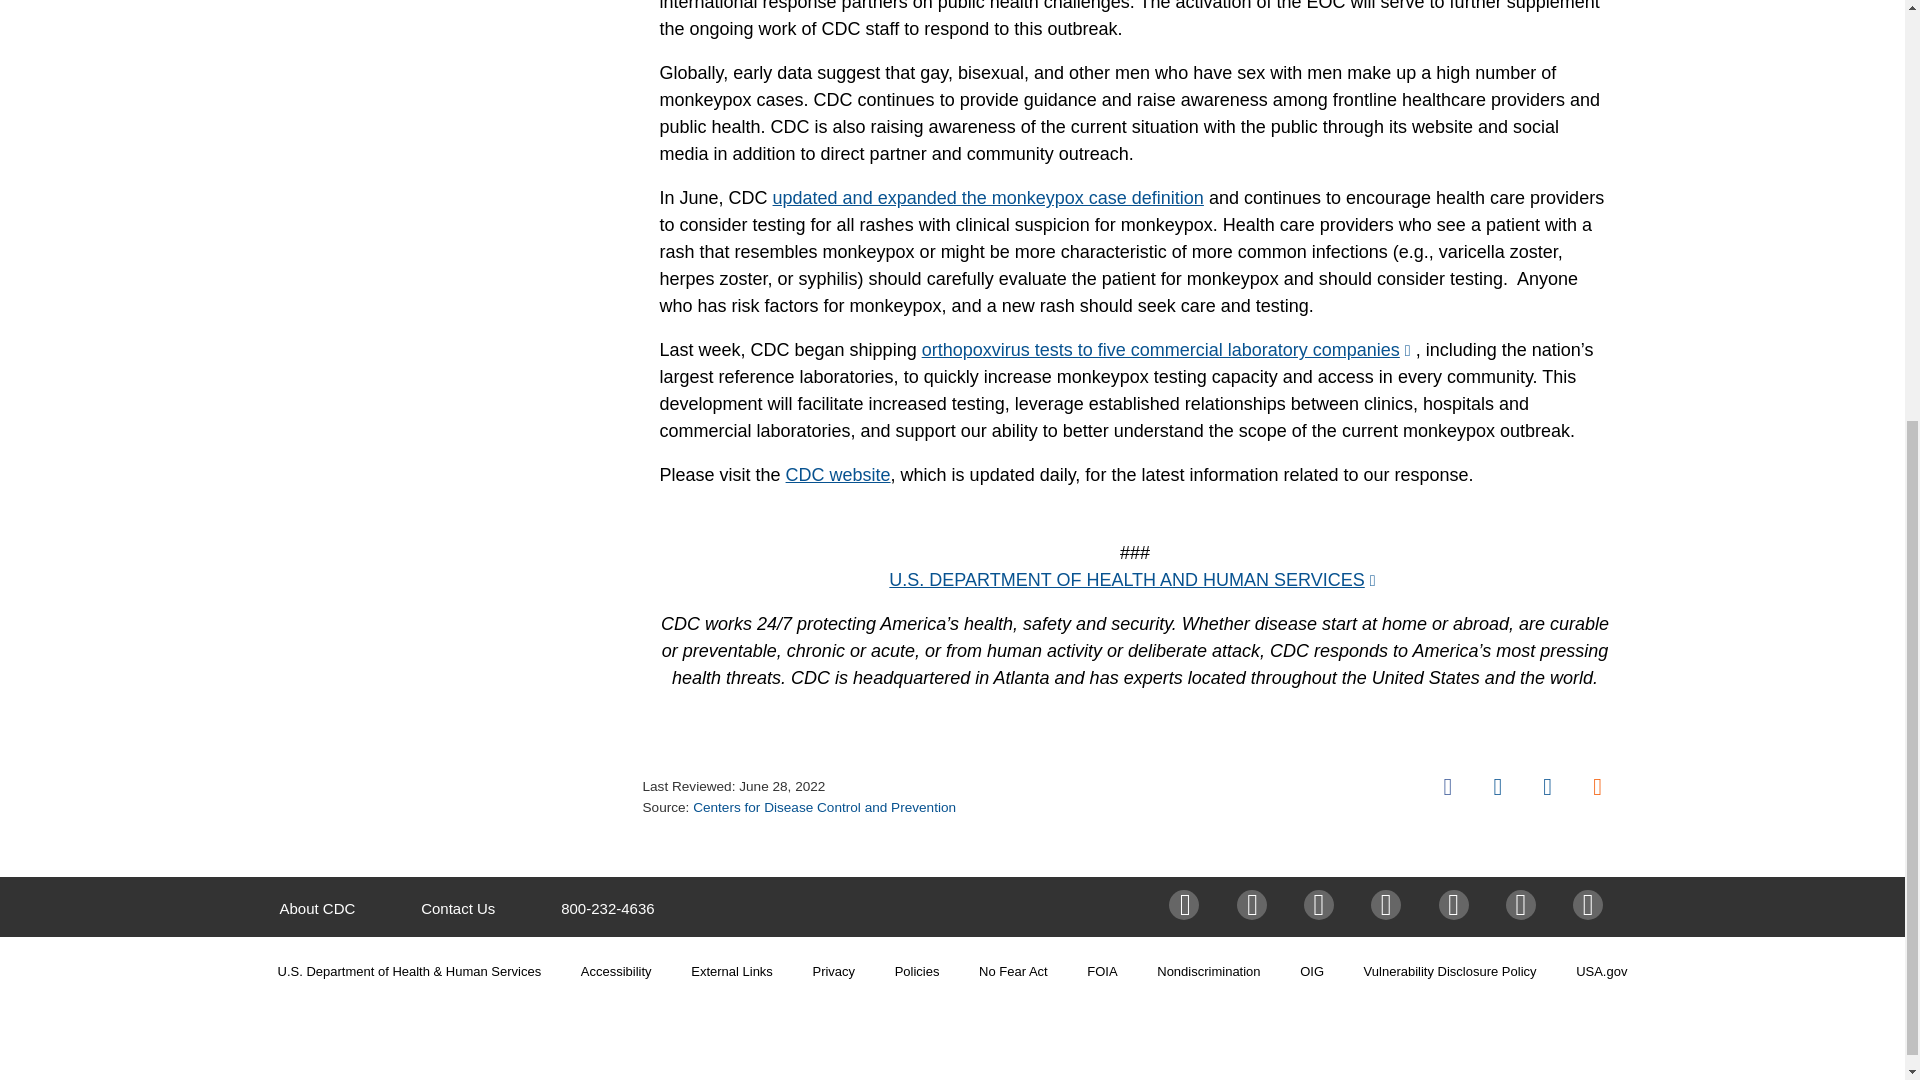 The width and height of the screenshot is (1920, 1080). I want to click on Twitter, so click(1254, 904).